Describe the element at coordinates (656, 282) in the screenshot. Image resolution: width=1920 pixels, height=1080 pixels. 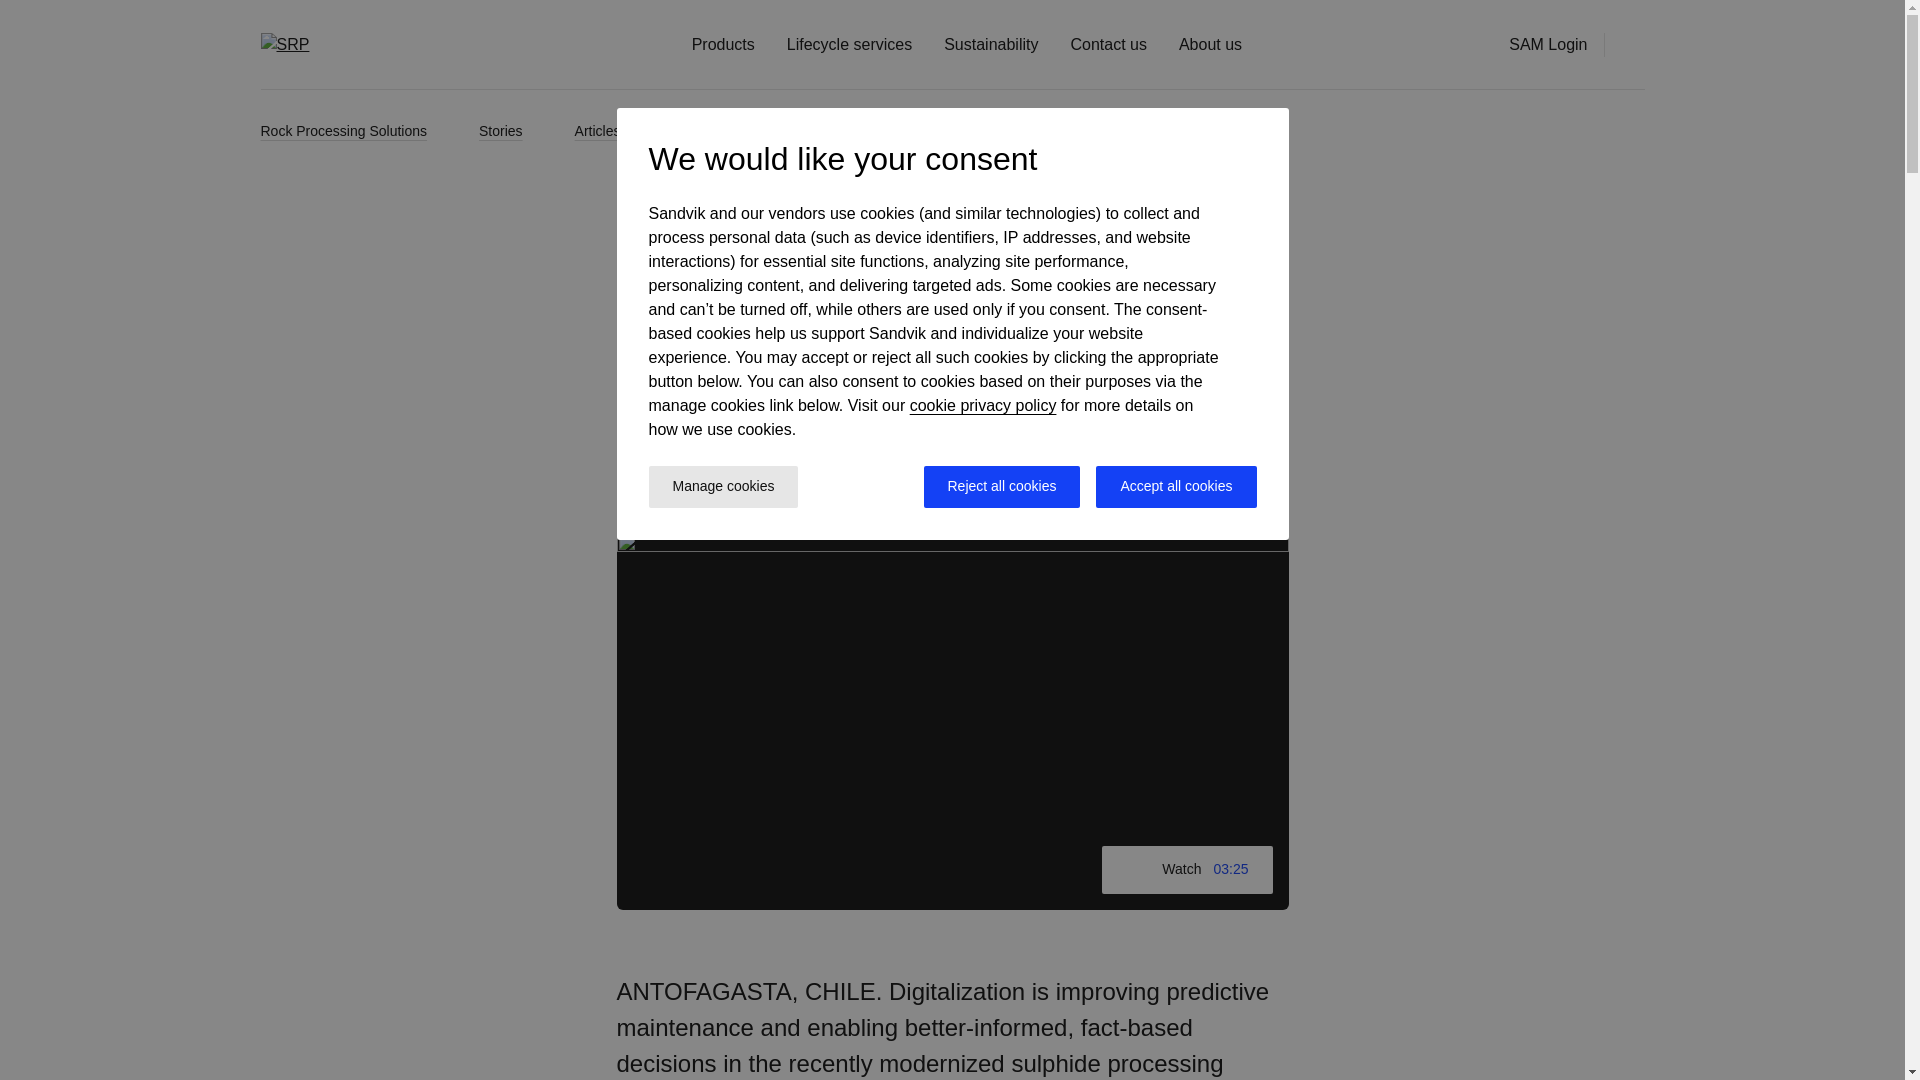
I see `Innovation` at that location.